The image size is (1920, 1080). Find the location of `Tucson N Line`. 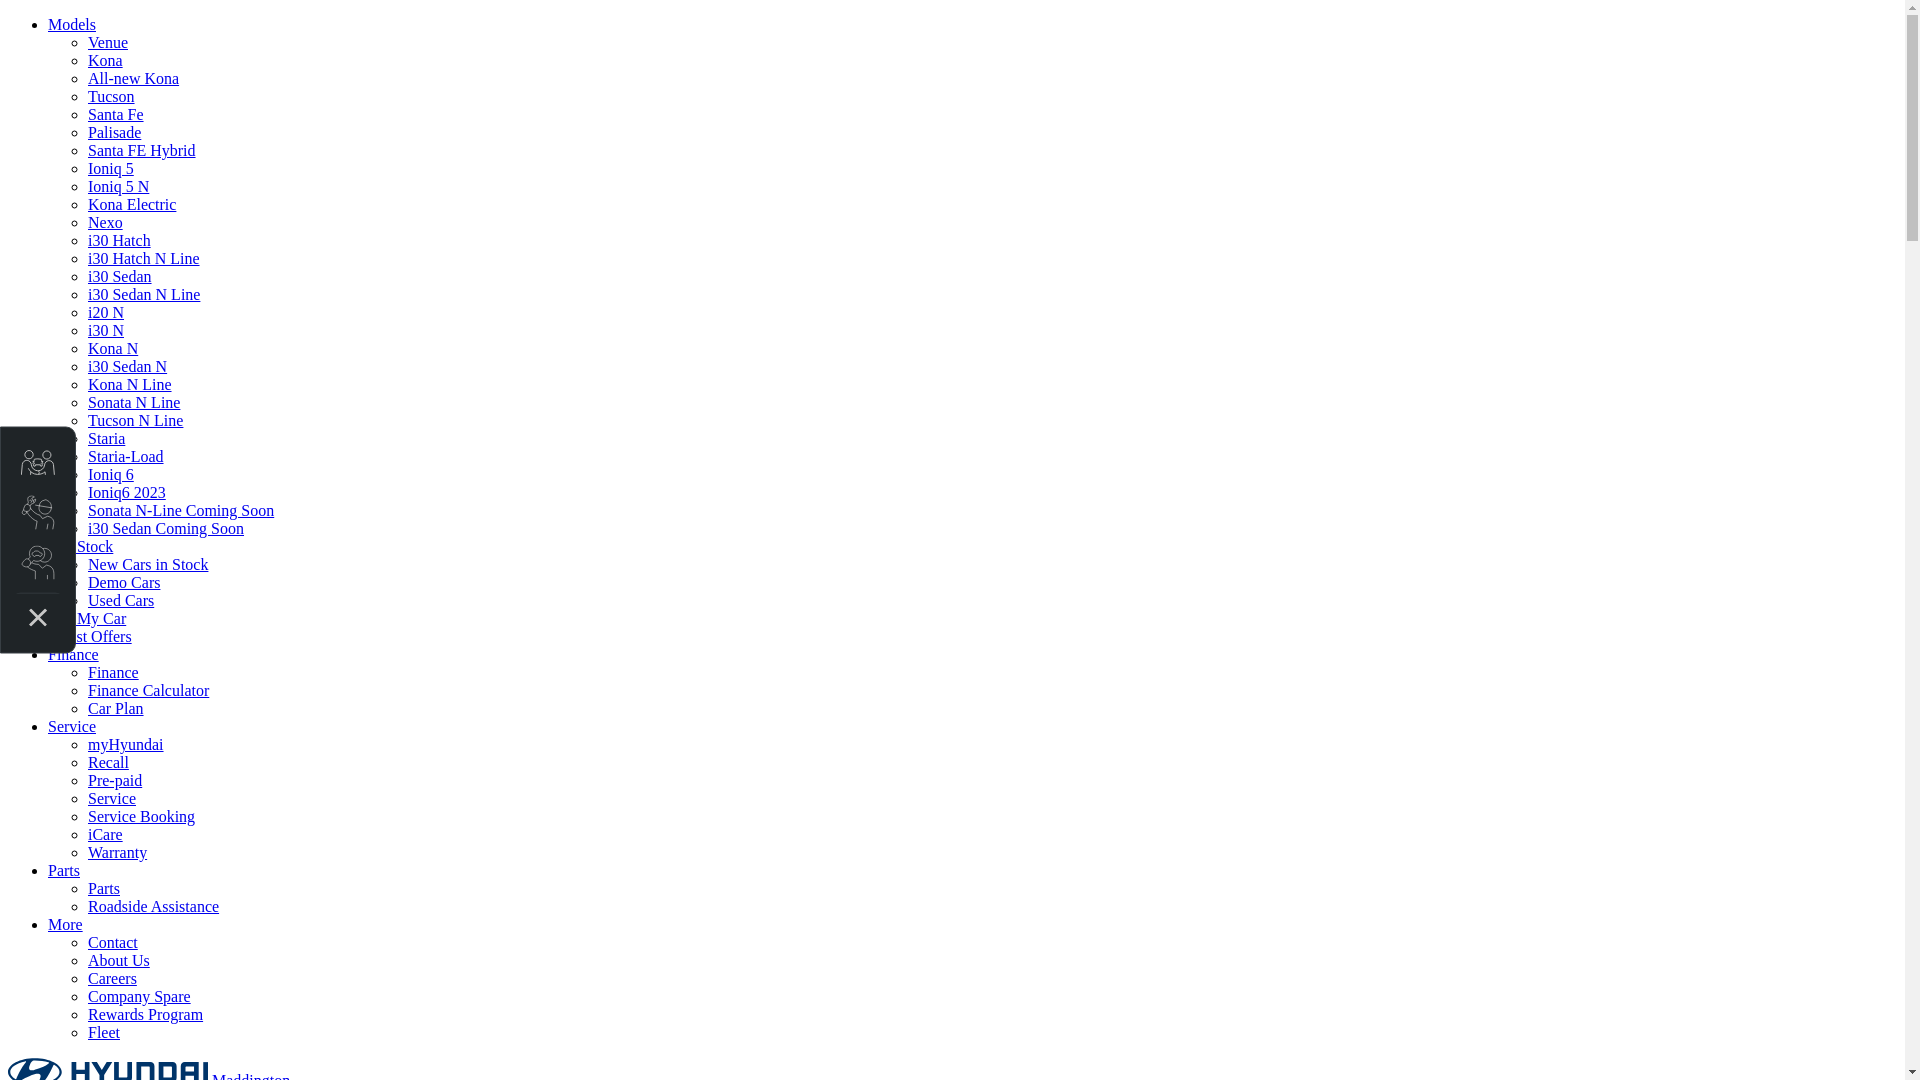

Tucson N Line is located at coordinates (136, 420).